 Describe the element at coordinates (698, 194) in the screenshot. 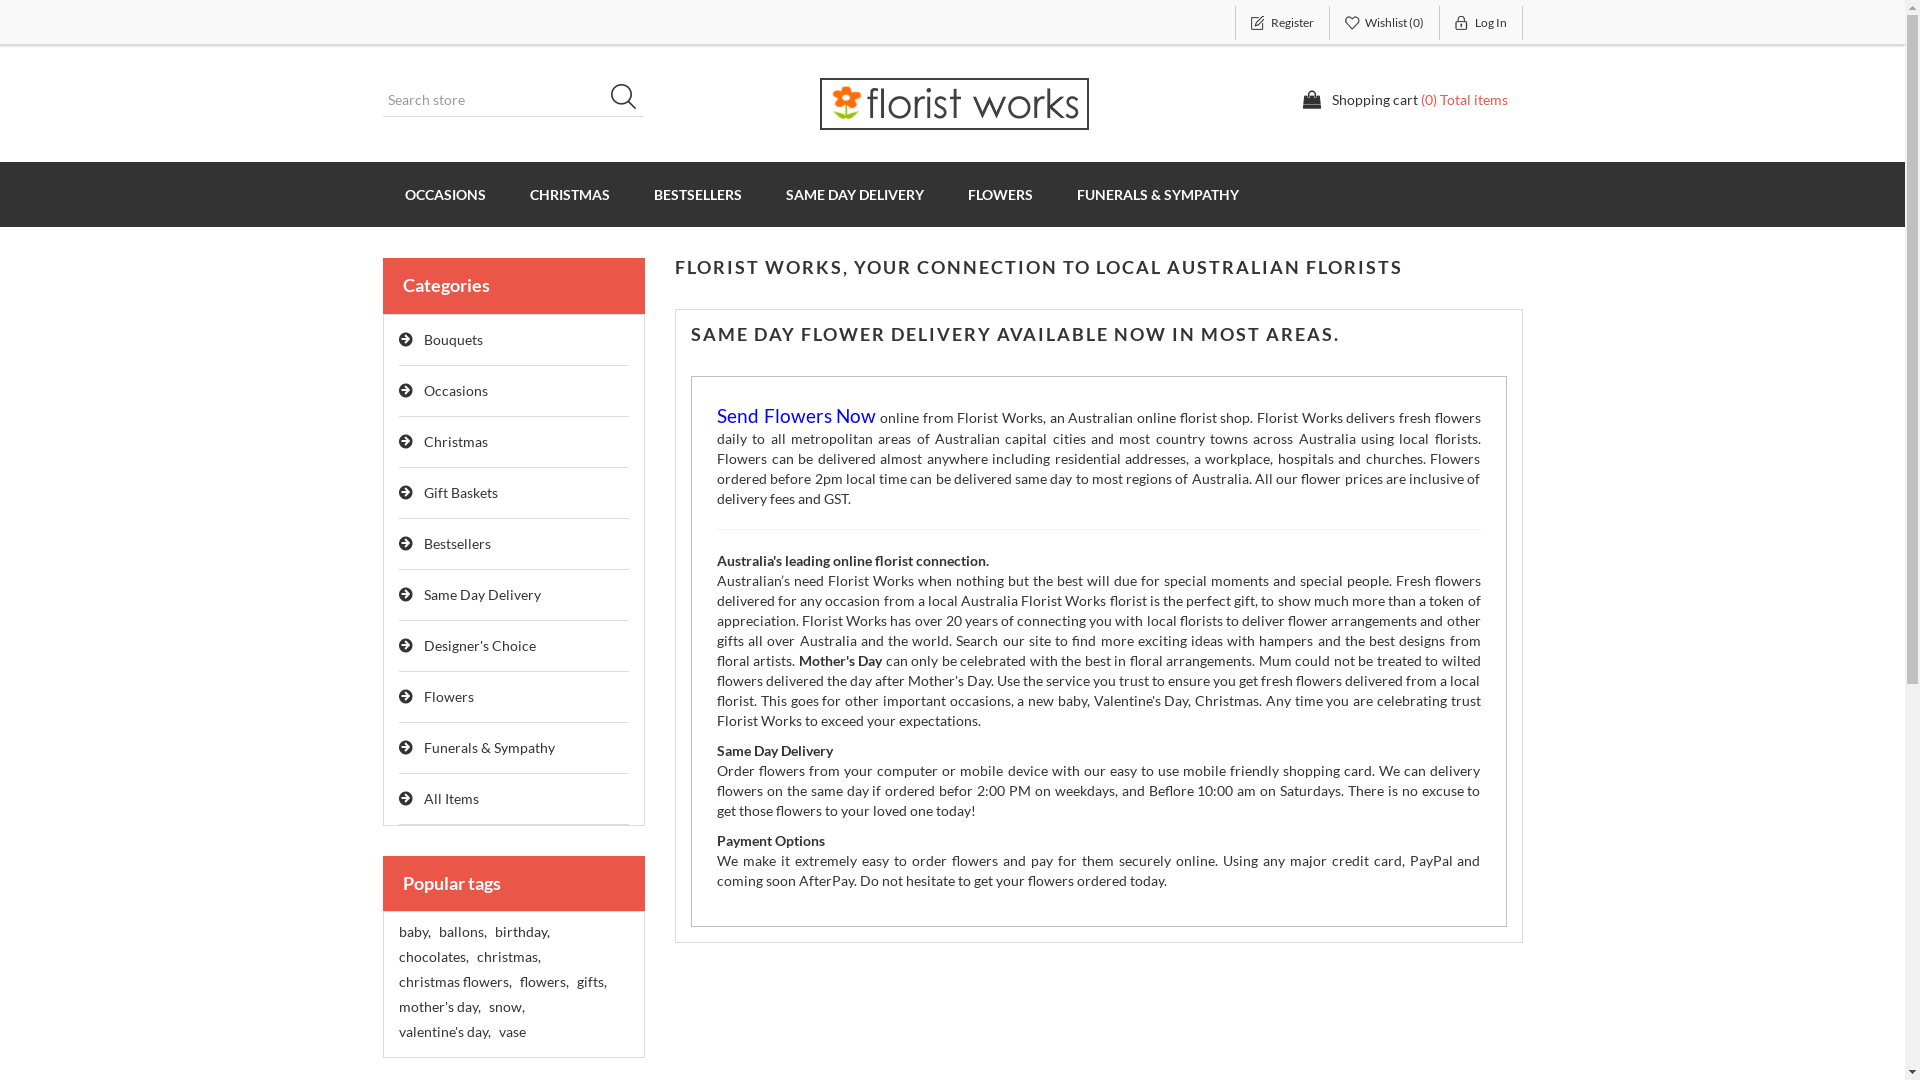

I see `BESTSELLERS` at that location.